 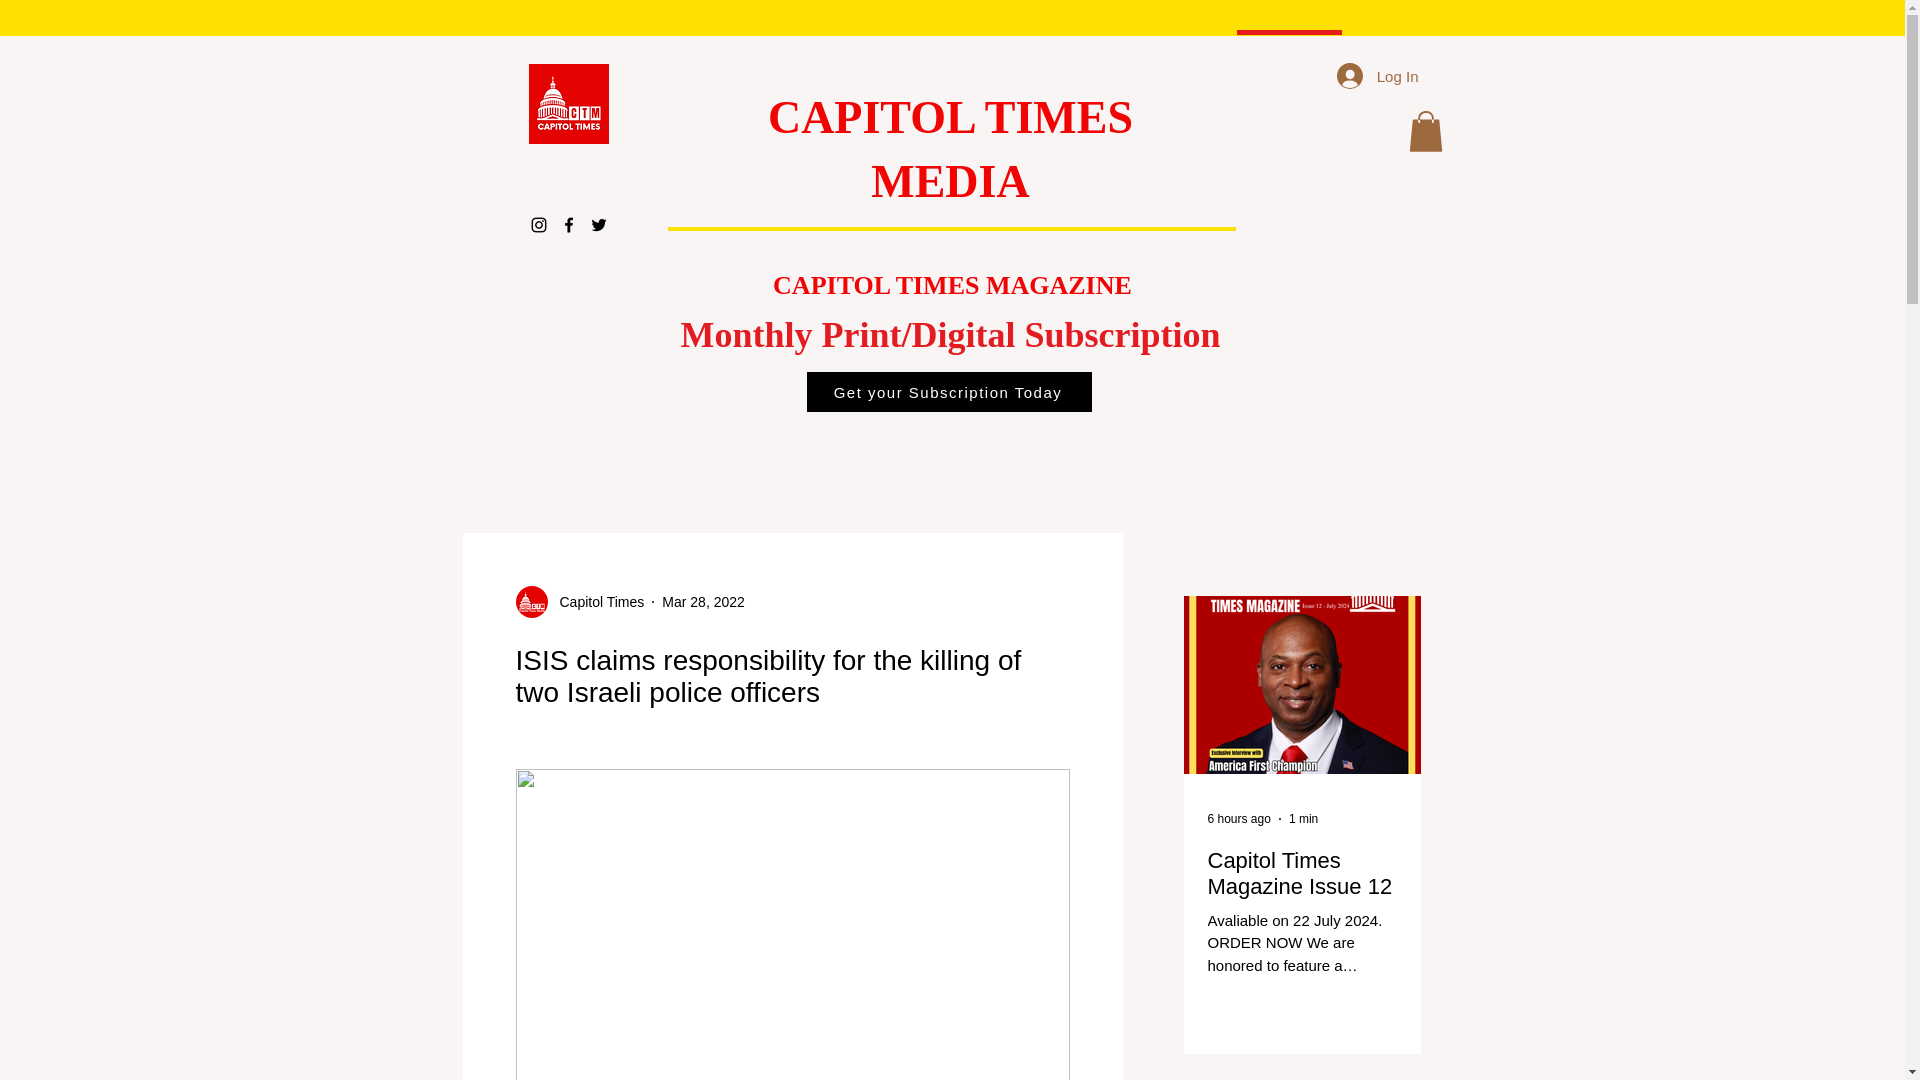 What do you see at coordinates (1302, 873) in the screenshot?
I see `Capitol Times Magazine Issue 12` at bounding box center [1302, 873].